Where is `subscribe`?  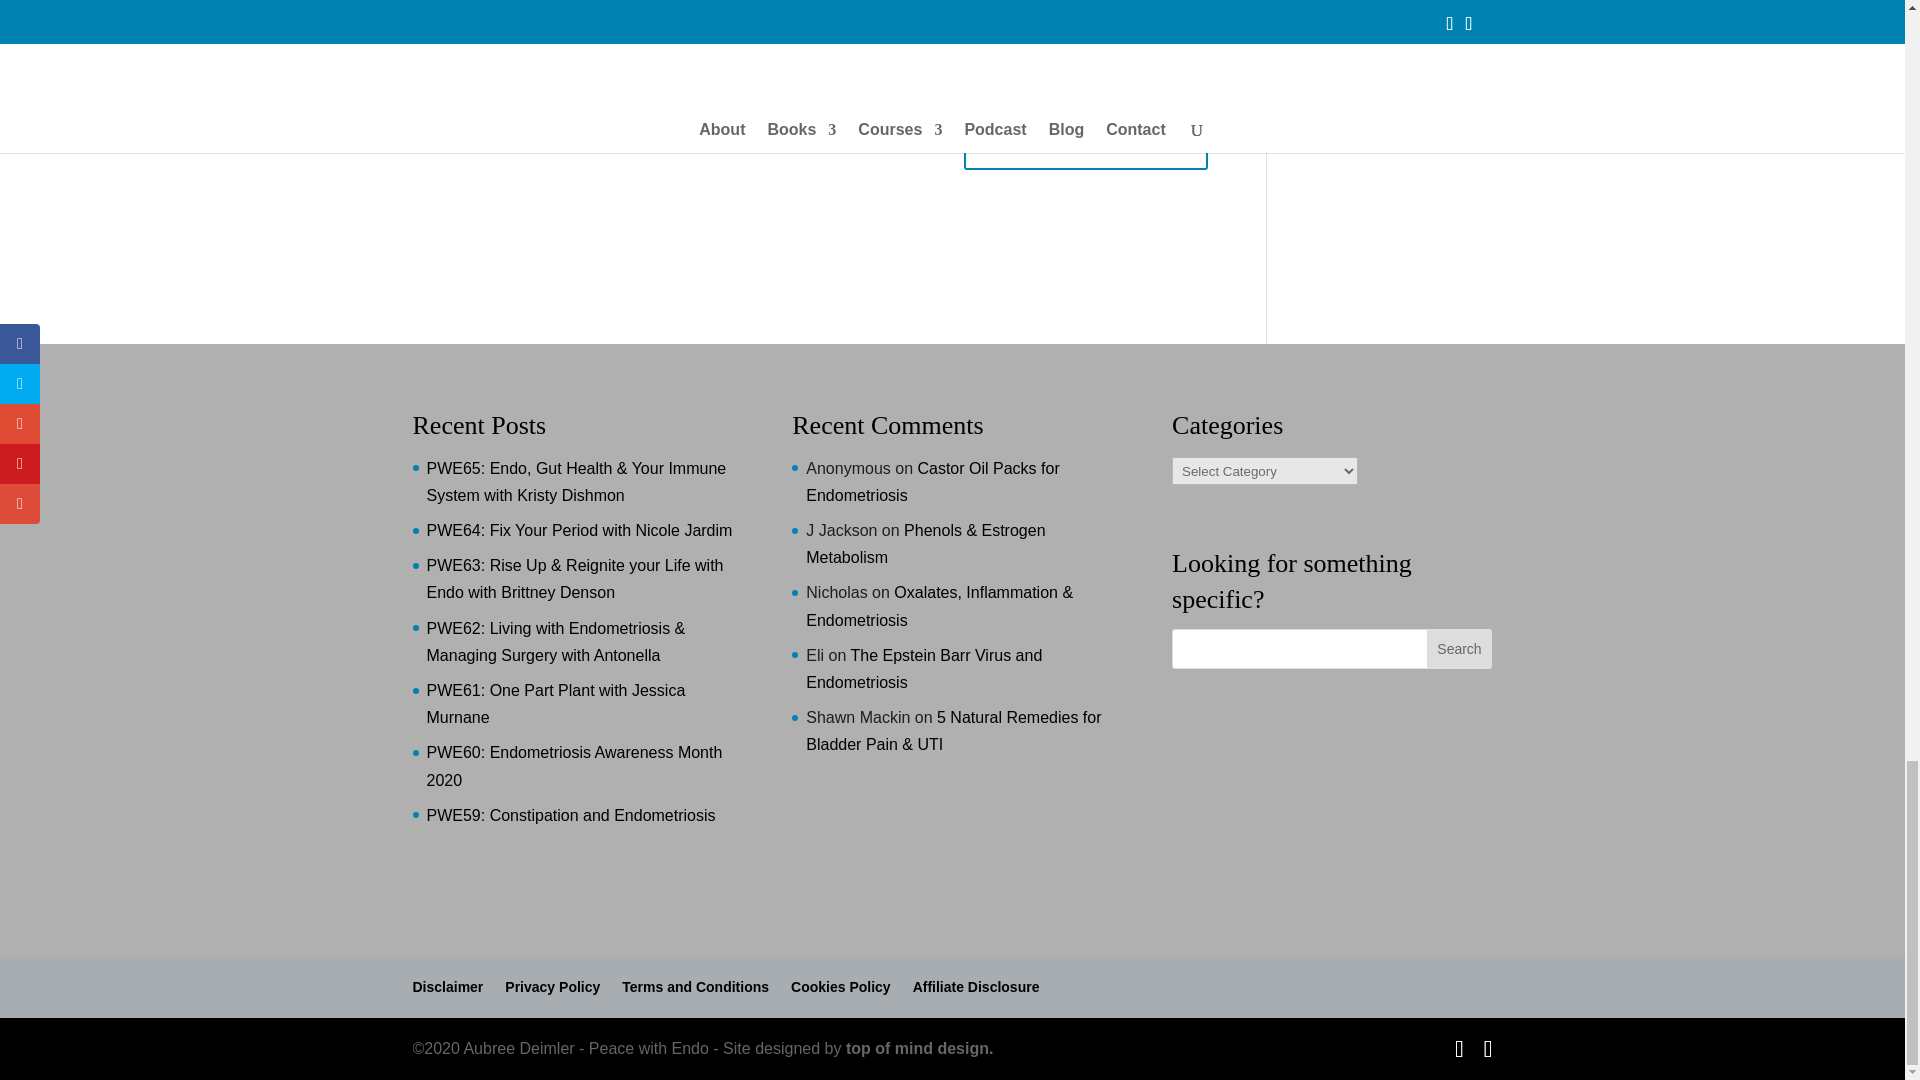 subscribe is located at coordinates (422, 66).